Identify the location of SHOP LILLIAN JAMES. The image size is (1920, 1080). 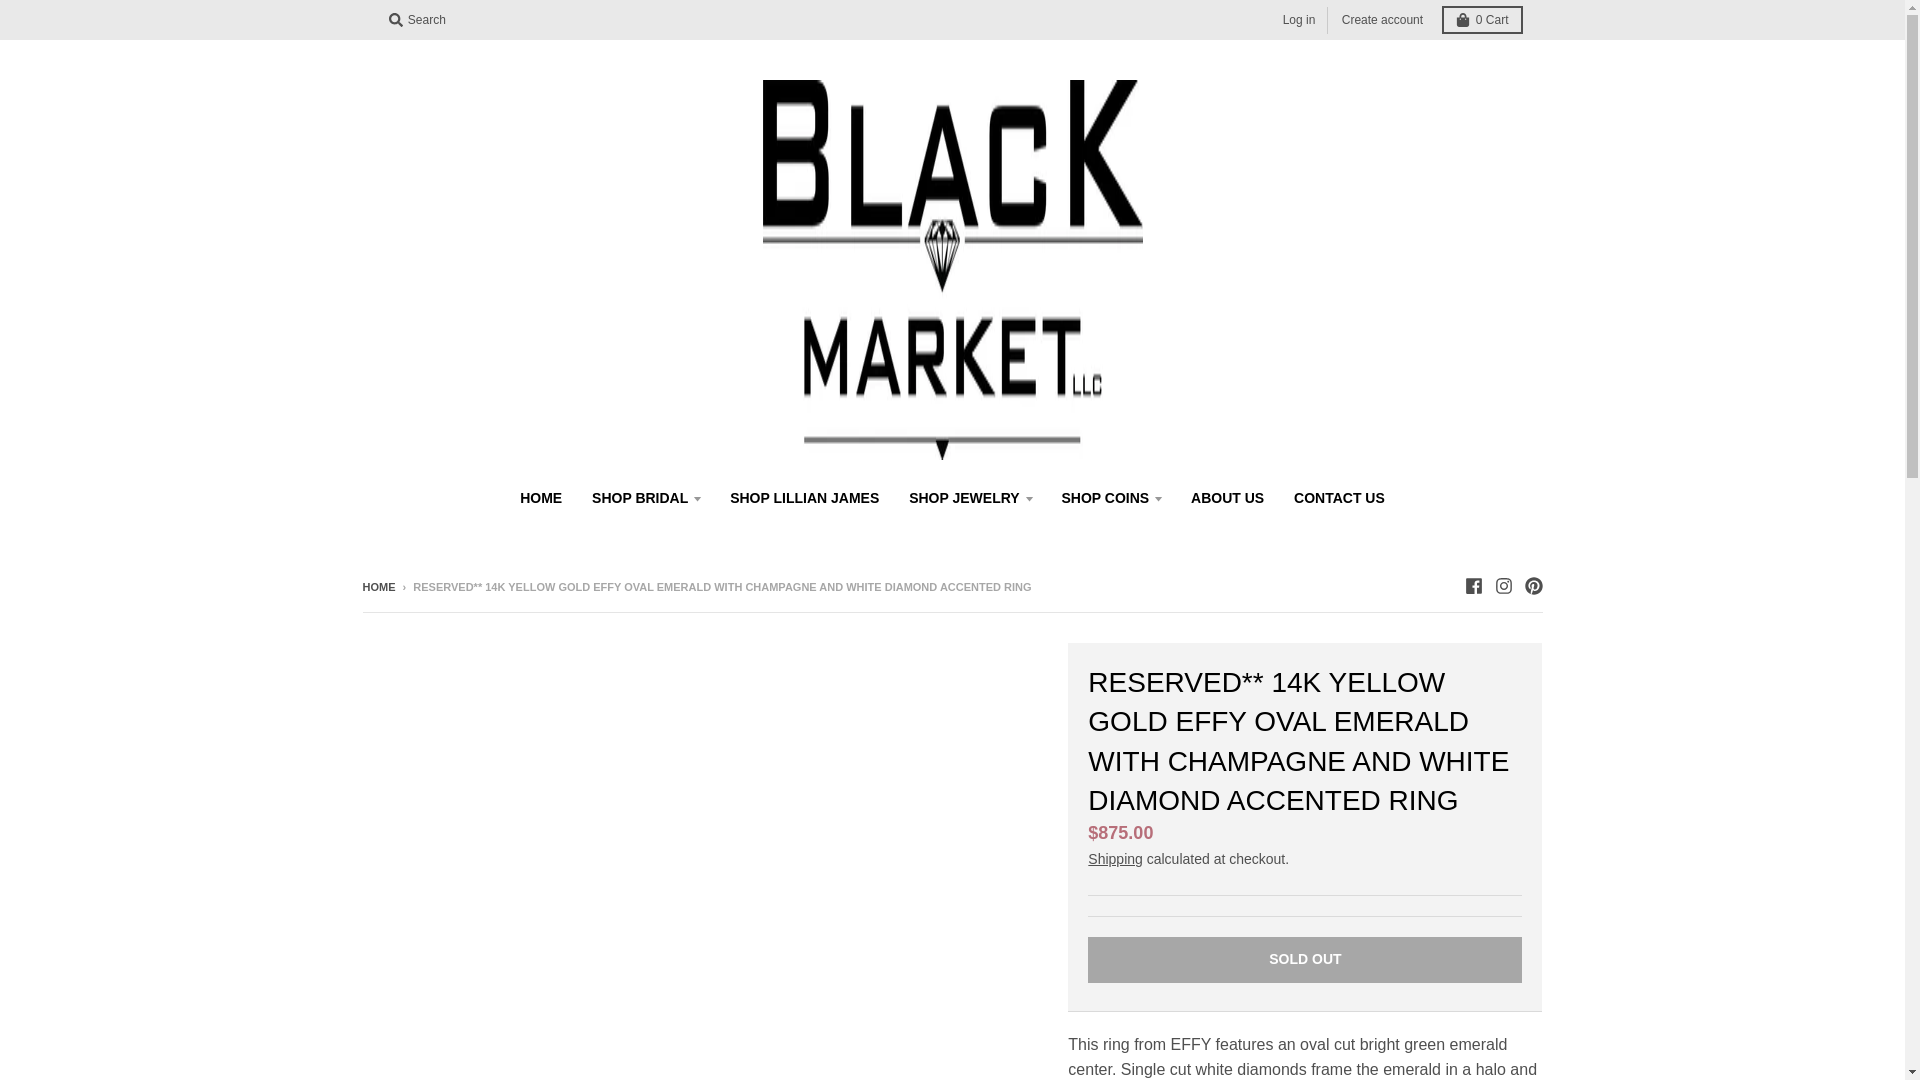
(804, 498).